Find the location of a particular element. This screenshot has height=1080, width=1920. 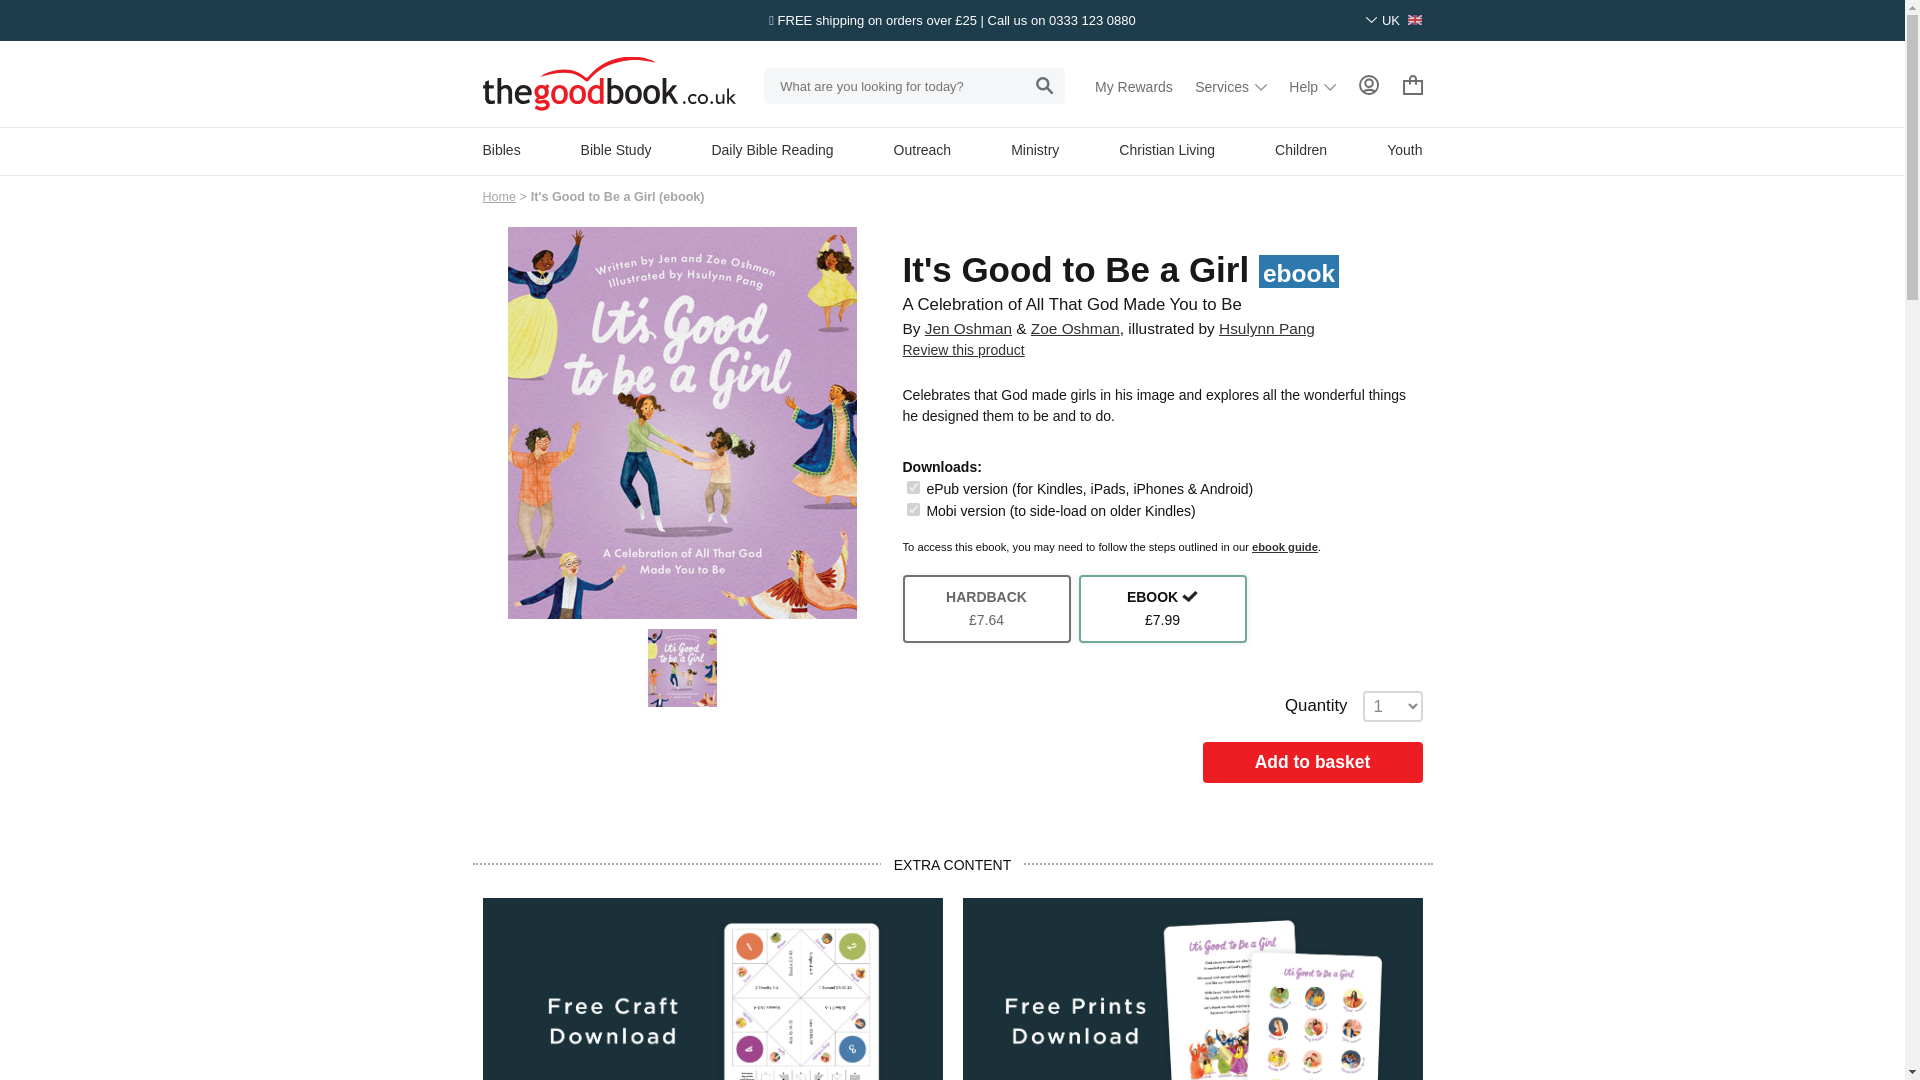

Sign in is located at coordinates (1368, 84).